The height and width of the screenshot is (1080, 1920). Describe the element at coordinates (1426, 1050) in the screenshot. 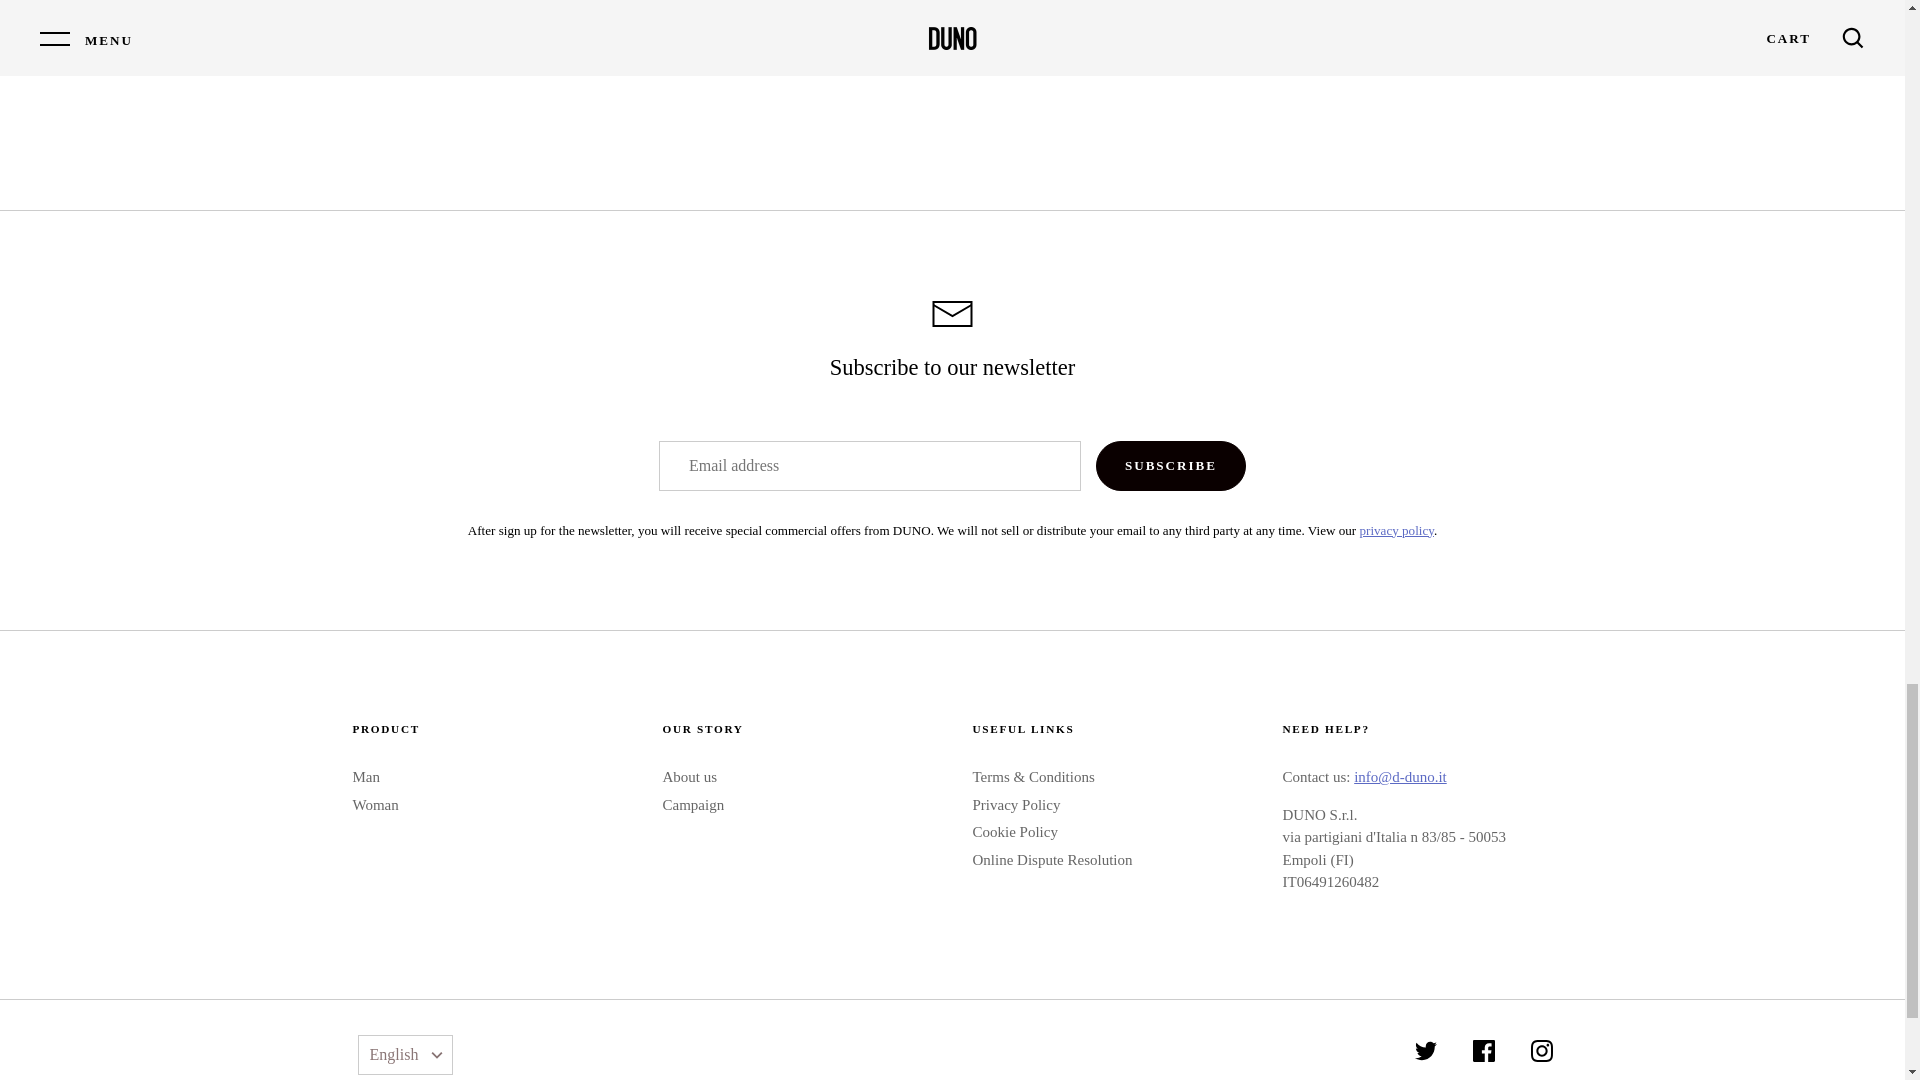

I see `Twitter` at that location.